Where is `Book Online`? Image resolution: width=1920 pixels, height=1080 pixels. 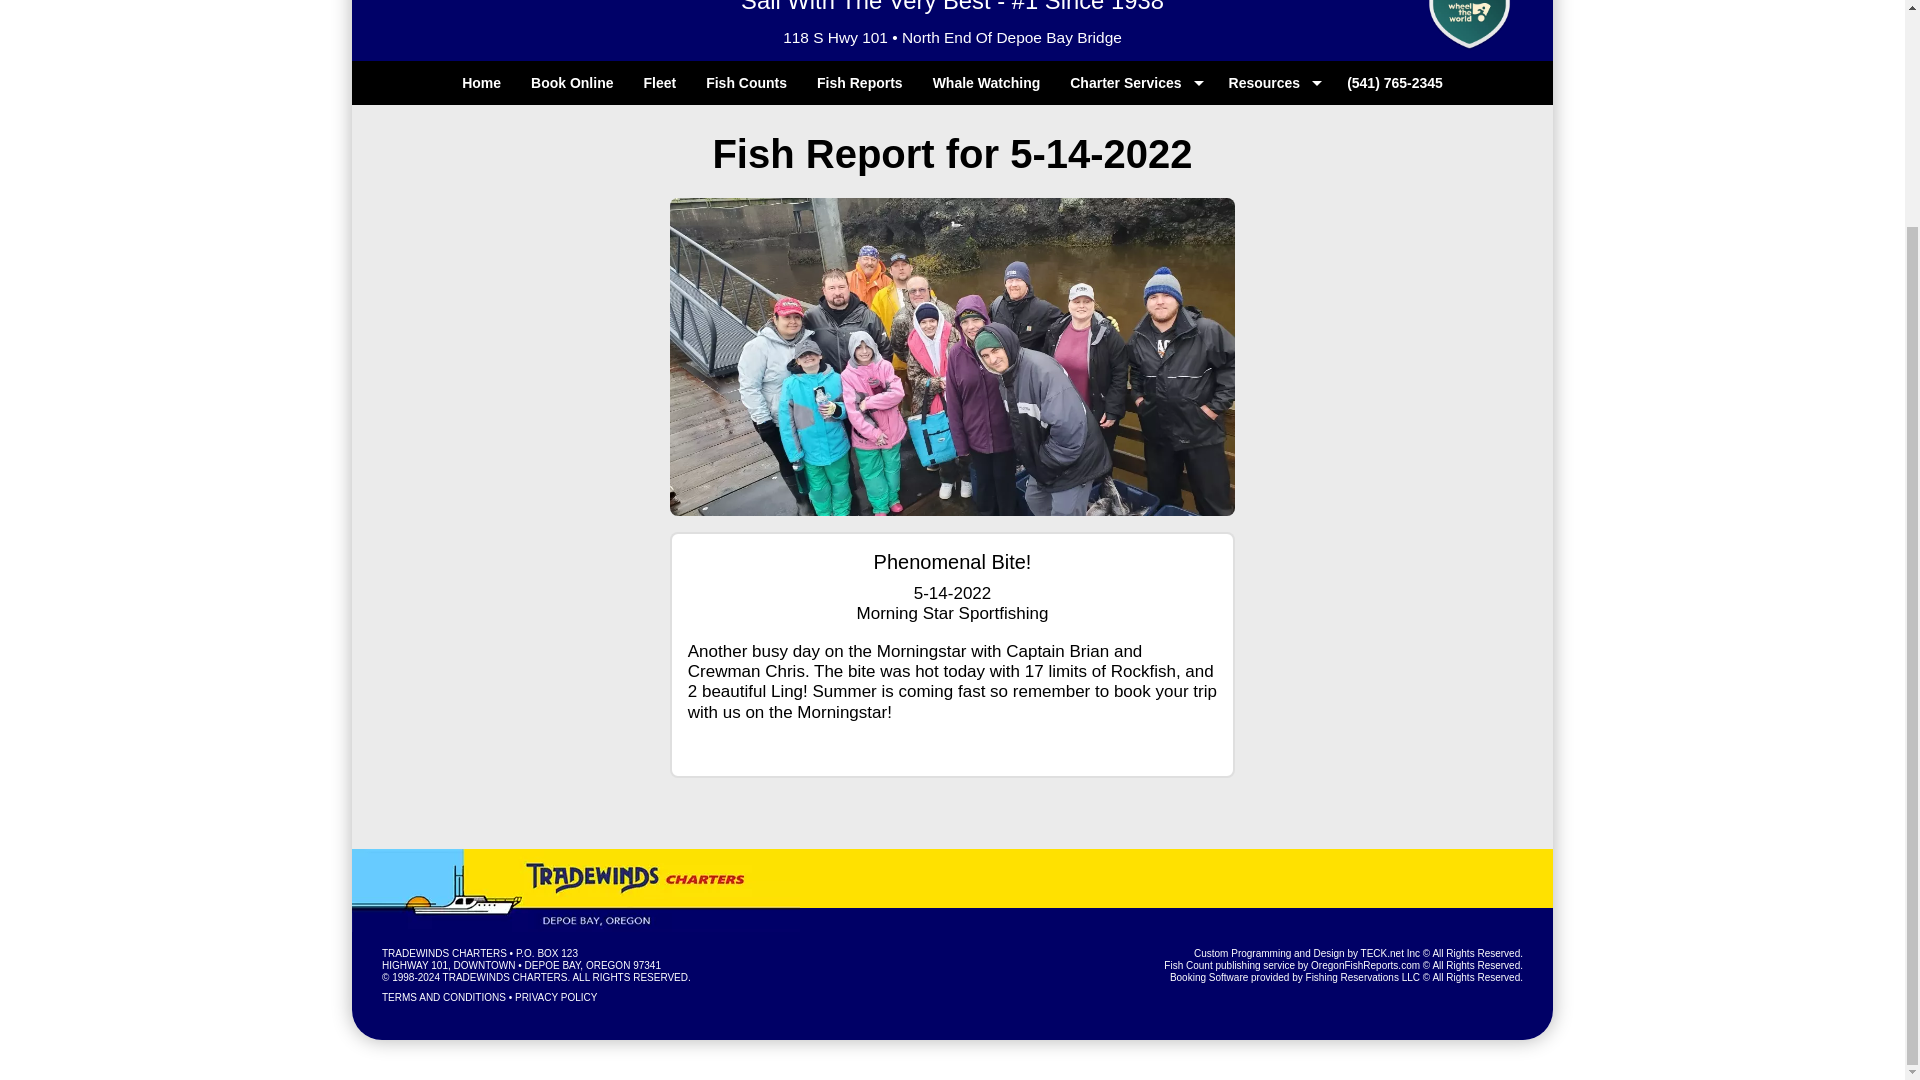 Book Online is located at coordinates (572, 82).